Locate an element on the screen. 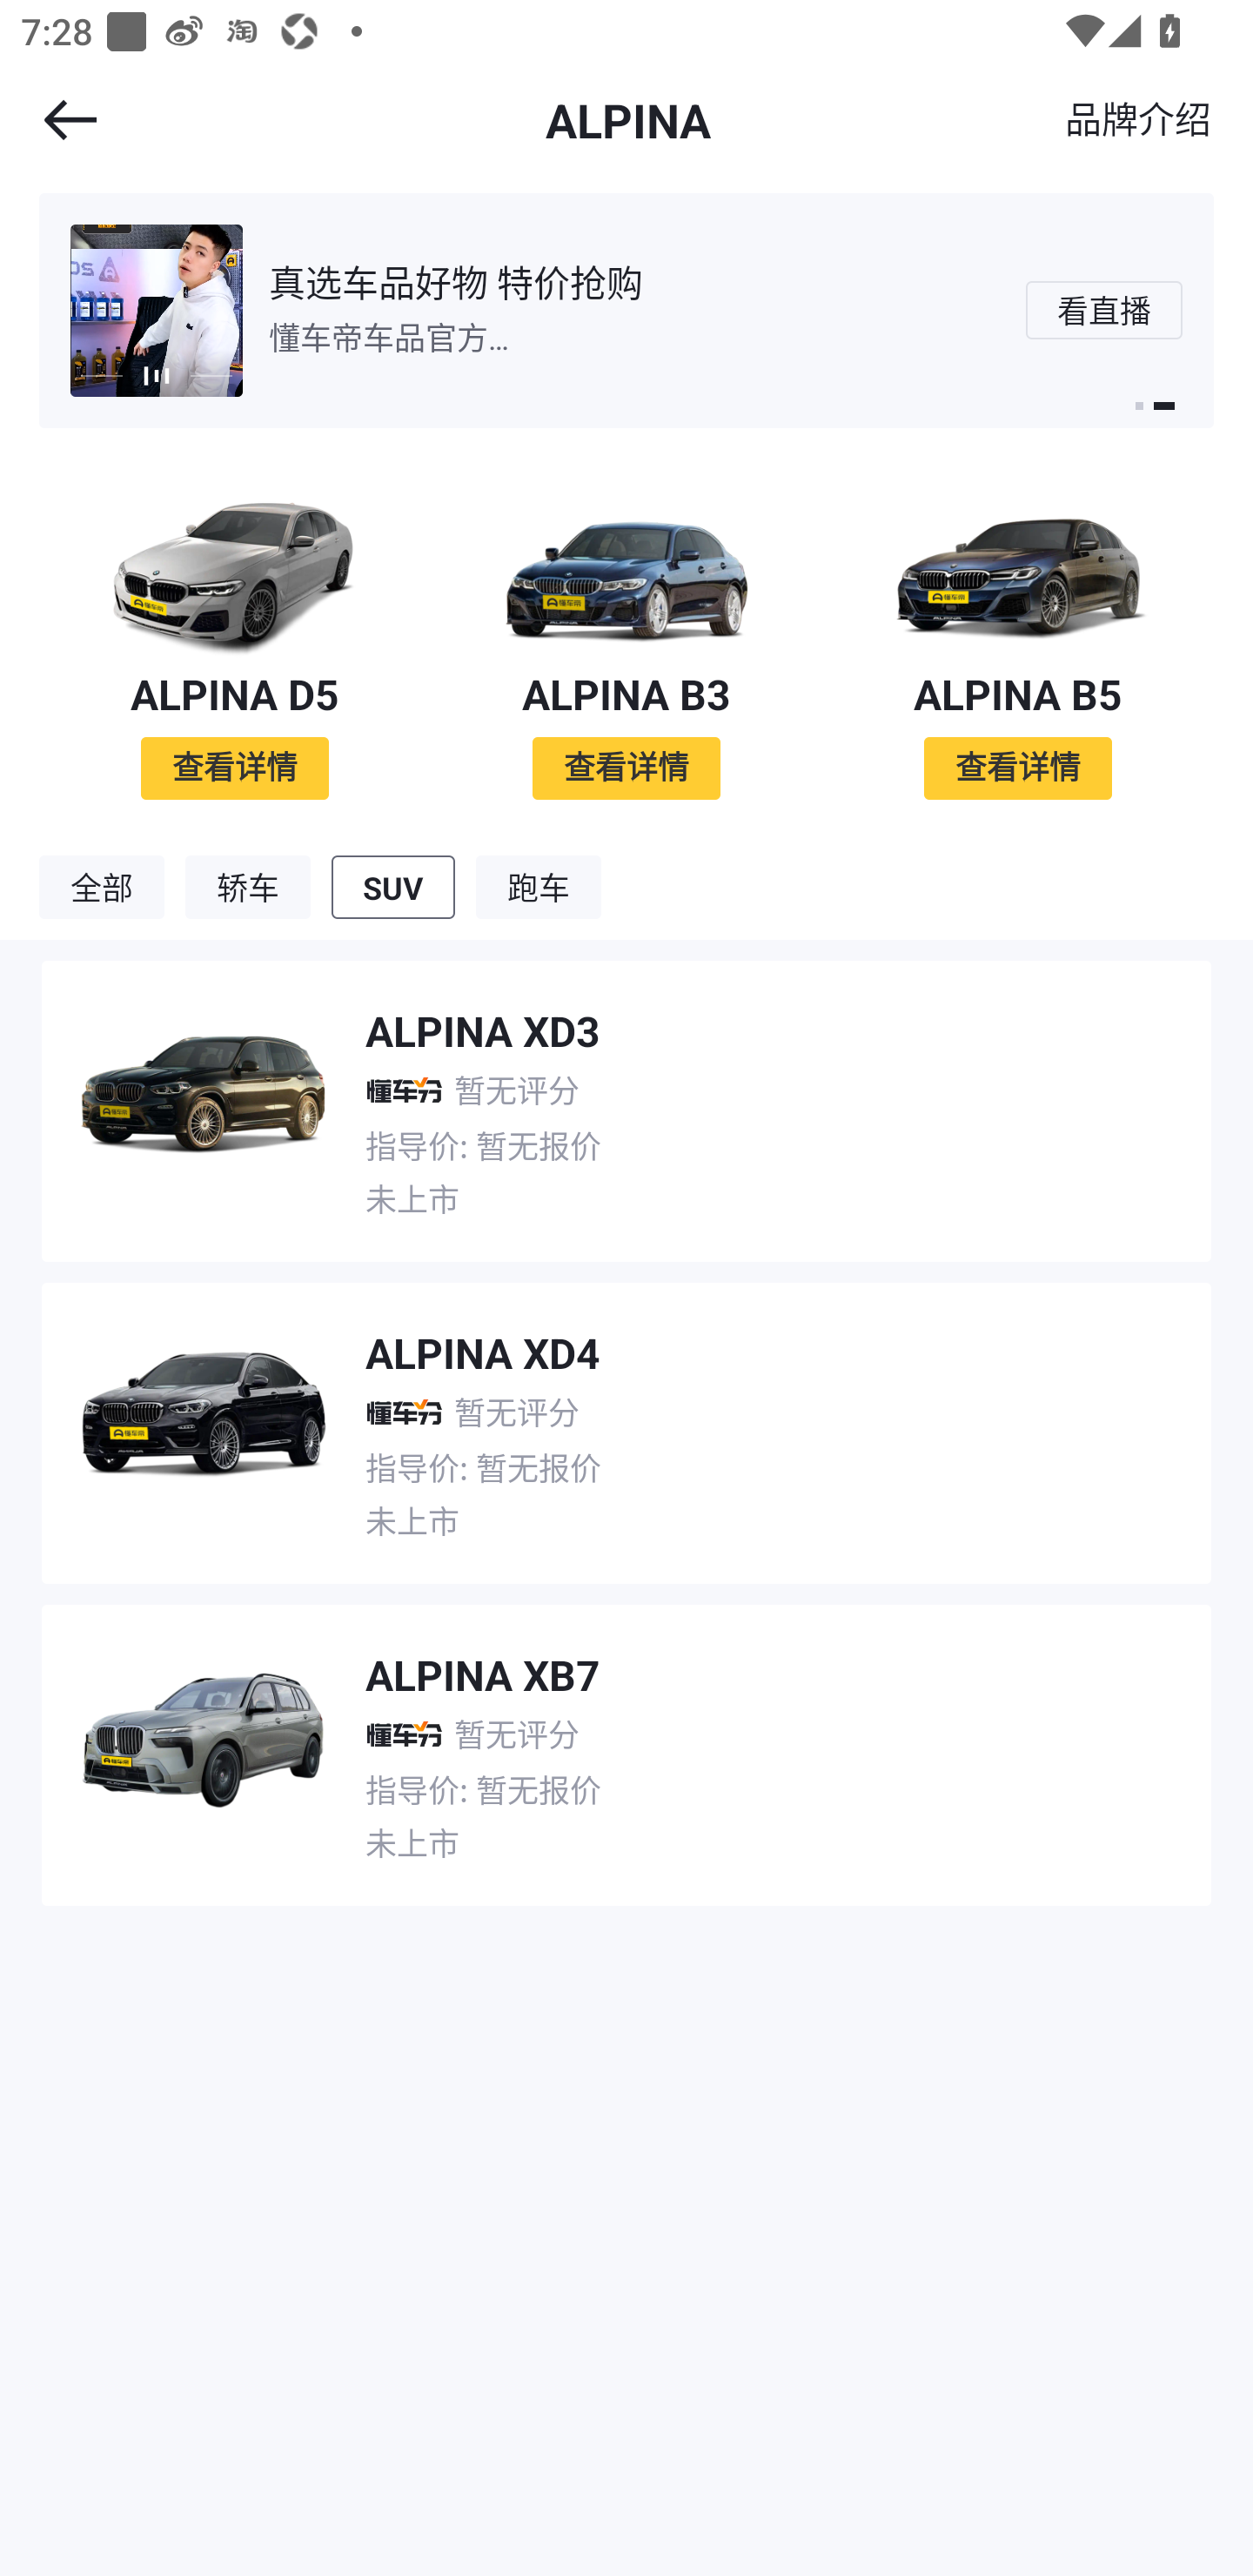 Image resolution: width=1253 pixels, height=2576 pixels. ALPINA XD4 暂无评分 指导价: 暂无报价 未上市 is located at coordinates (626, 1423).